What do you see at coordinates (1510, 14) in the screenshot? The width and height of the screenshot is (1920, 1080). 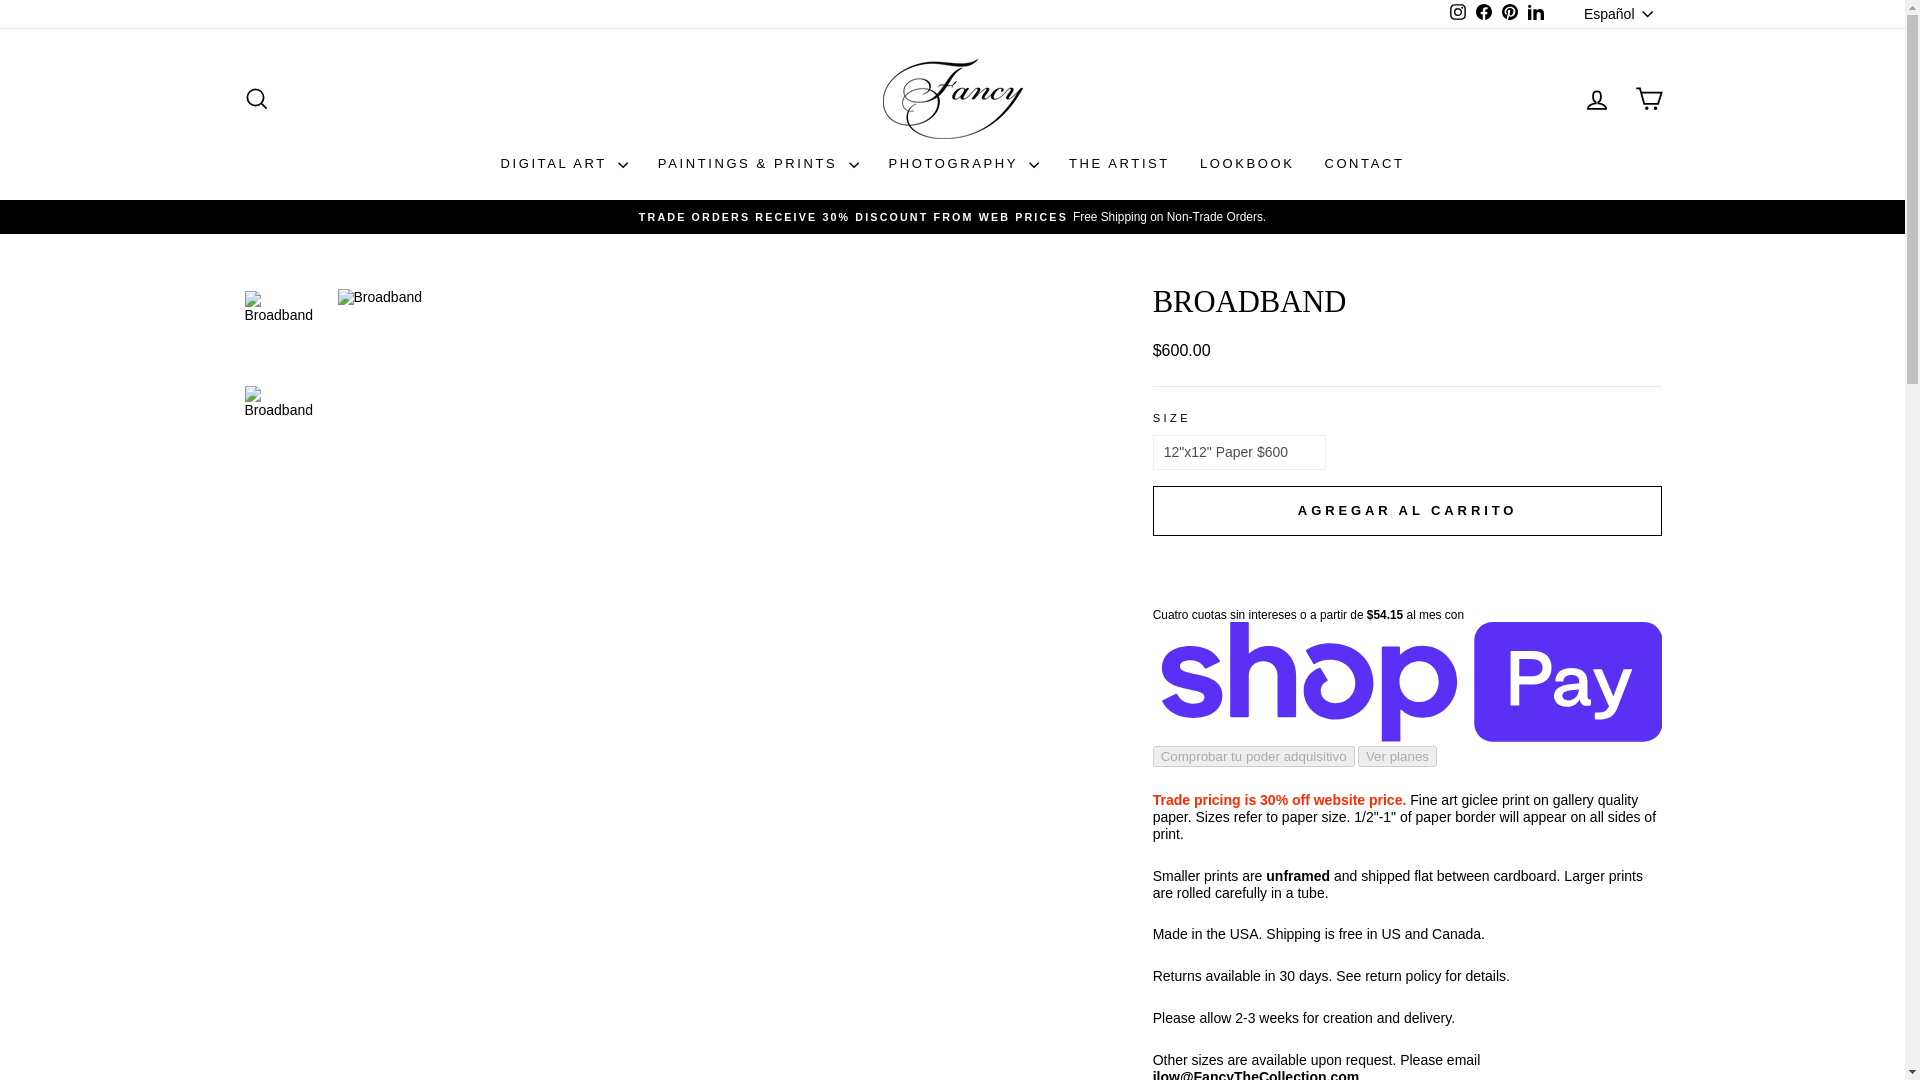 I see `Fancy The Collection en Pinterest` at bounding box center [1510, 14].